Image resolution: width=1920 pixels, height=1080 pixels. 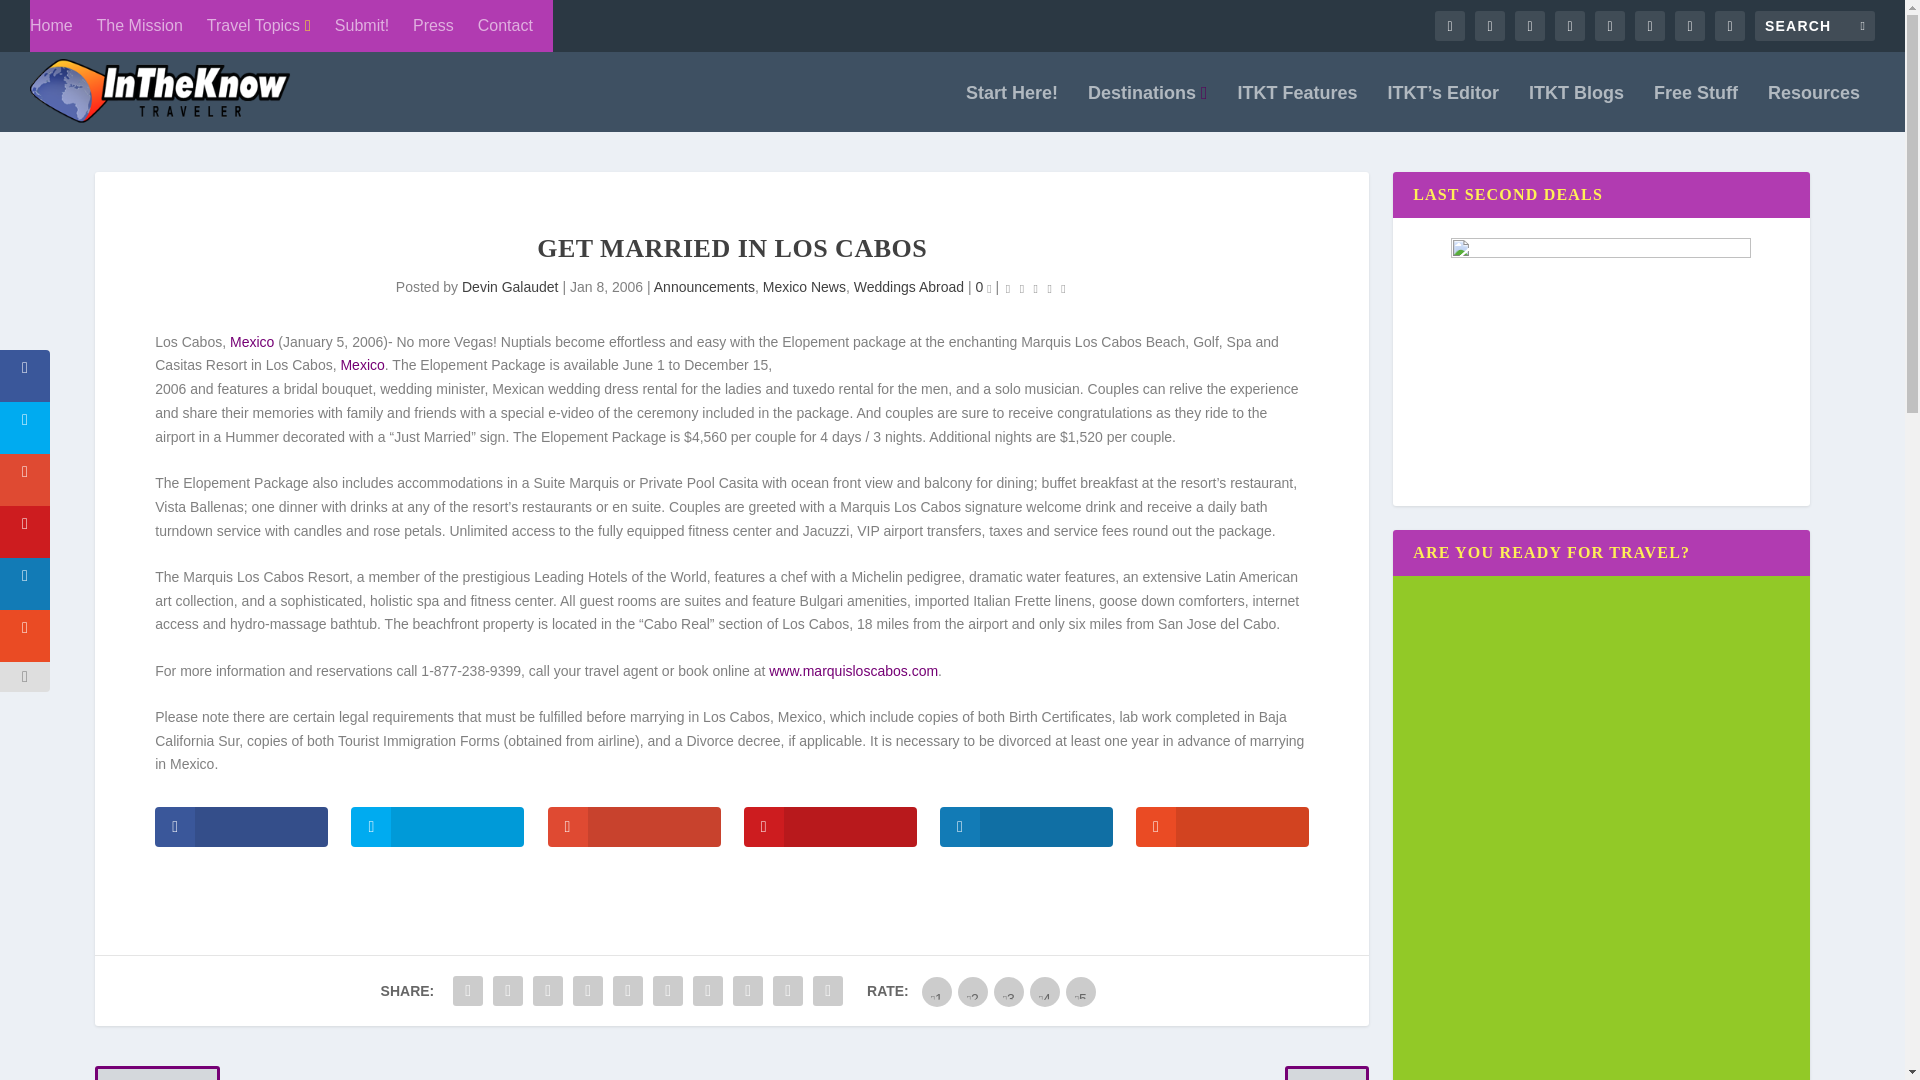 What do you see at coordinates (140, 26) in the screenshot?
I see `The Mission` at bounding box center [140, 26].